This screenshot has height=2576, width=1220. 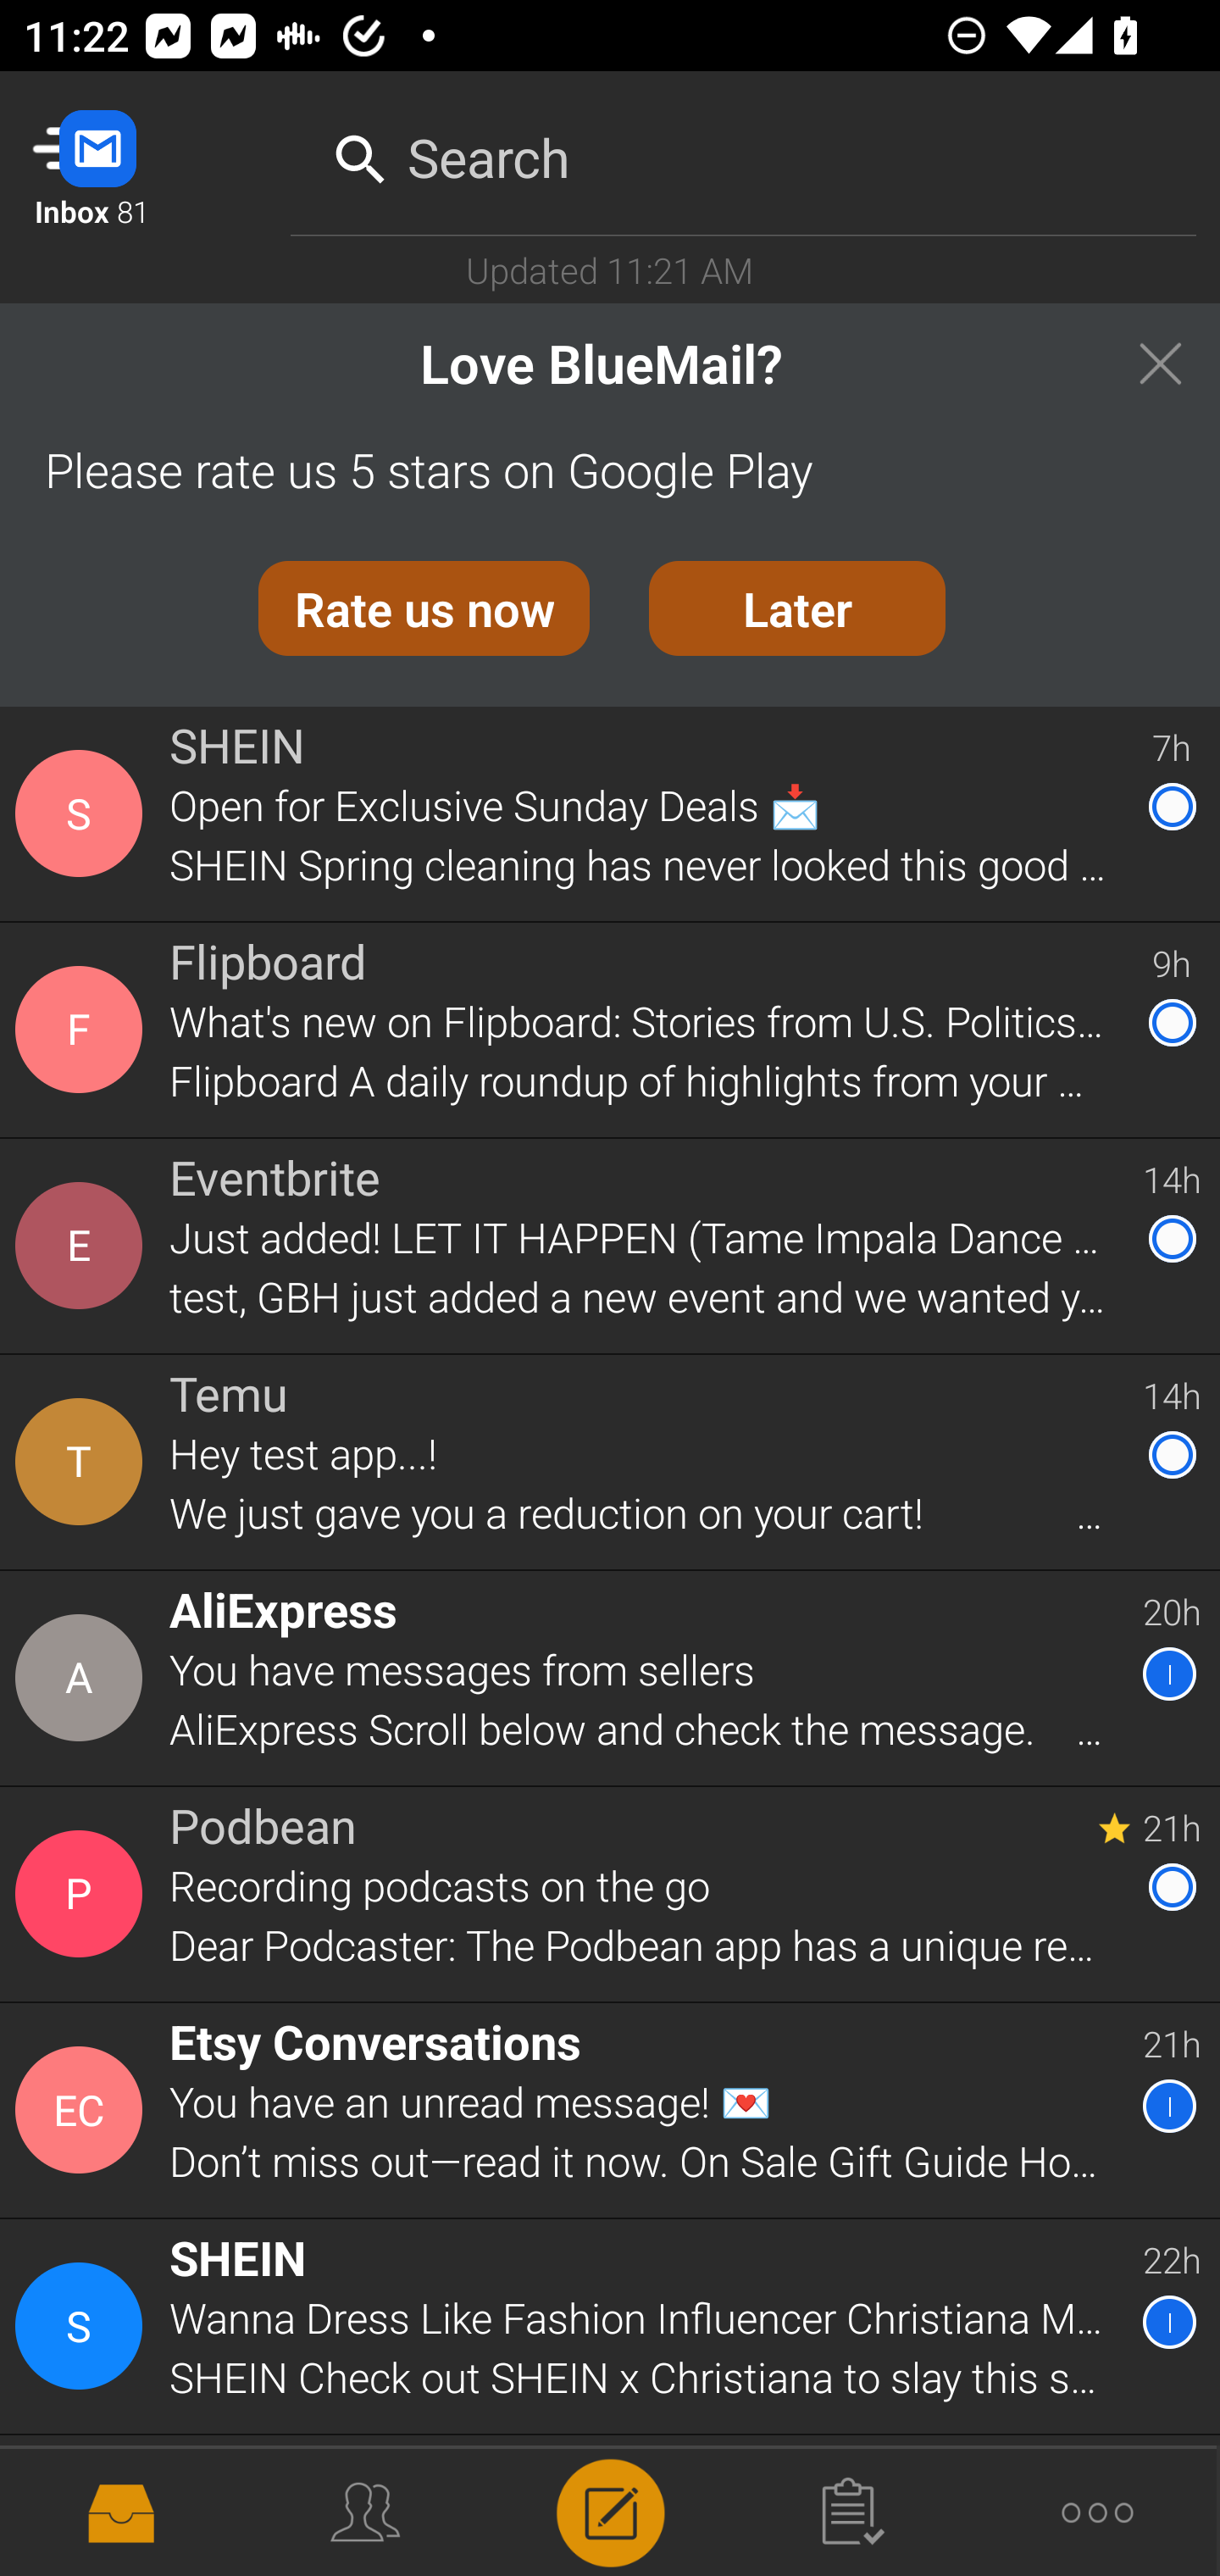 I want to click on Rate us now, so click(x=424, y=608).